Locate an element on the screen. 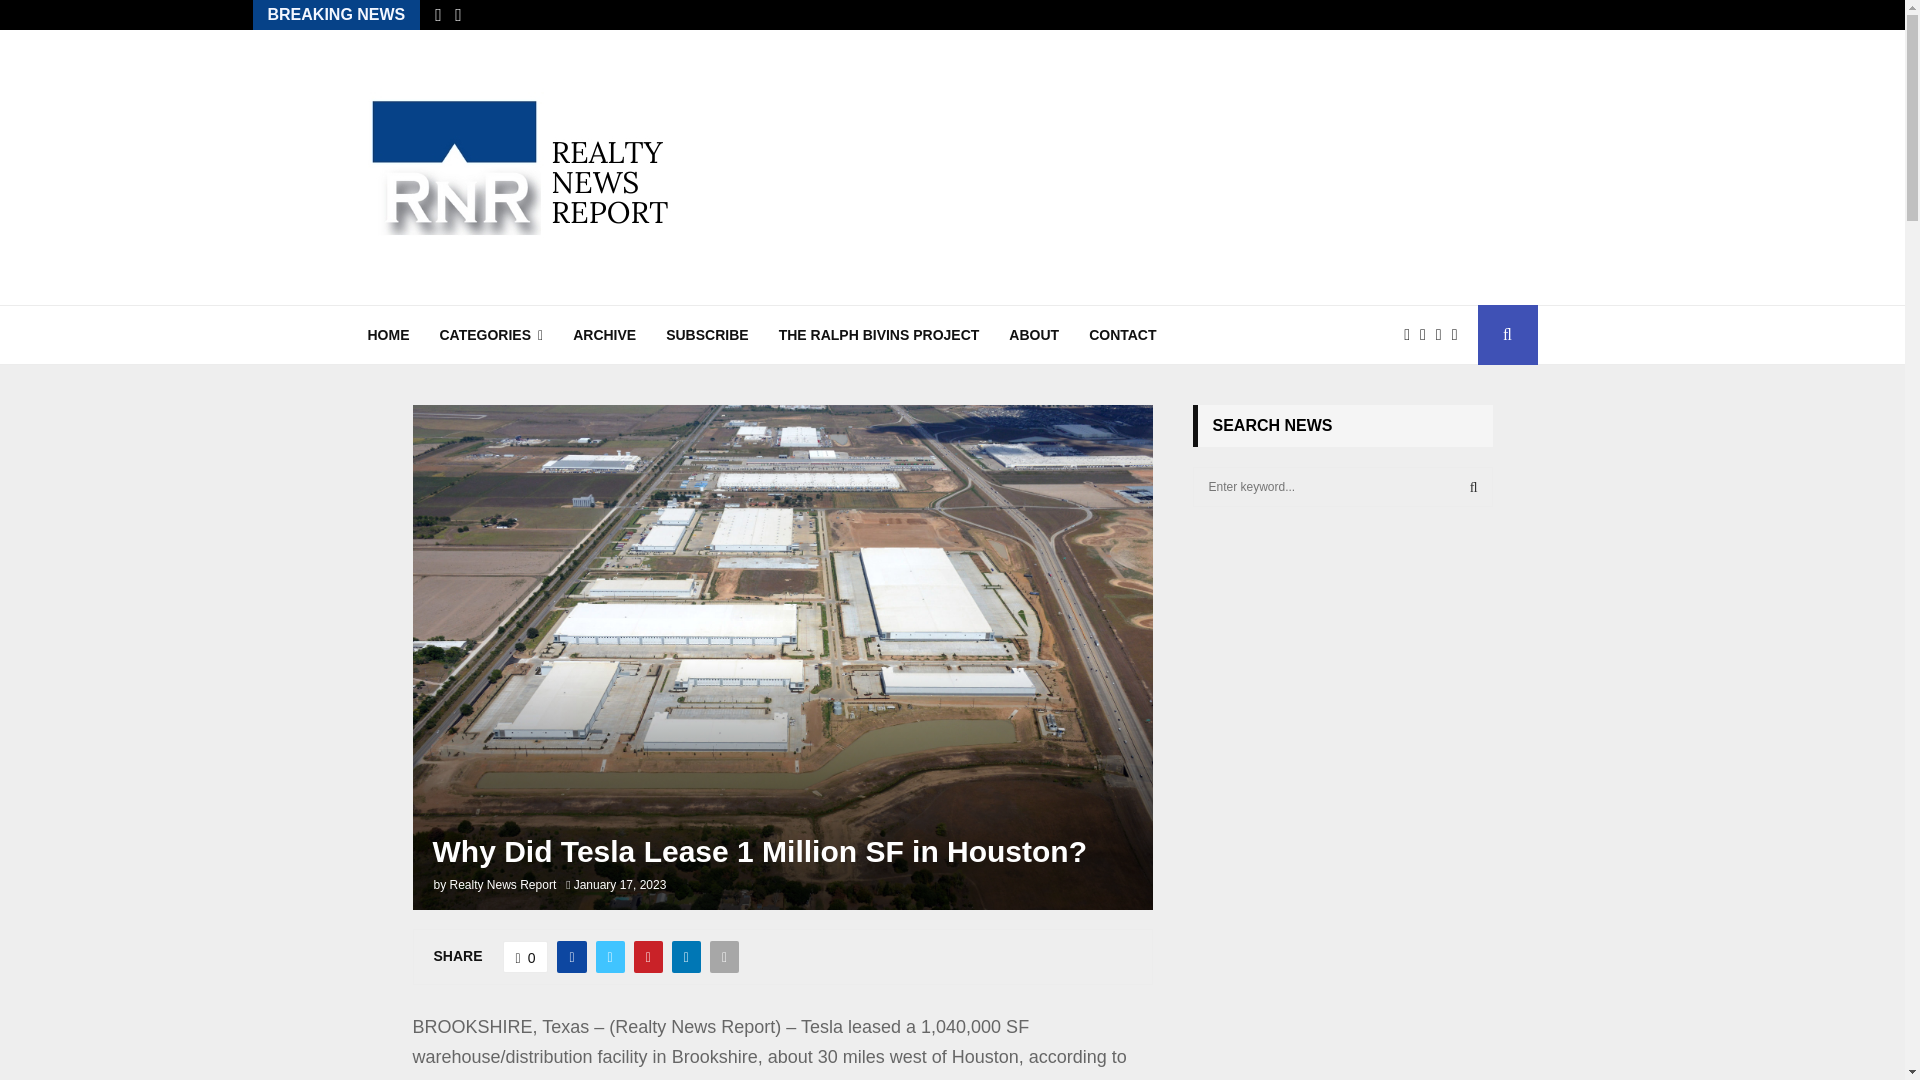 The height and width of the screenshot is (1080, 1920). SUBSCRIBE is located at coordinates (707, 334).